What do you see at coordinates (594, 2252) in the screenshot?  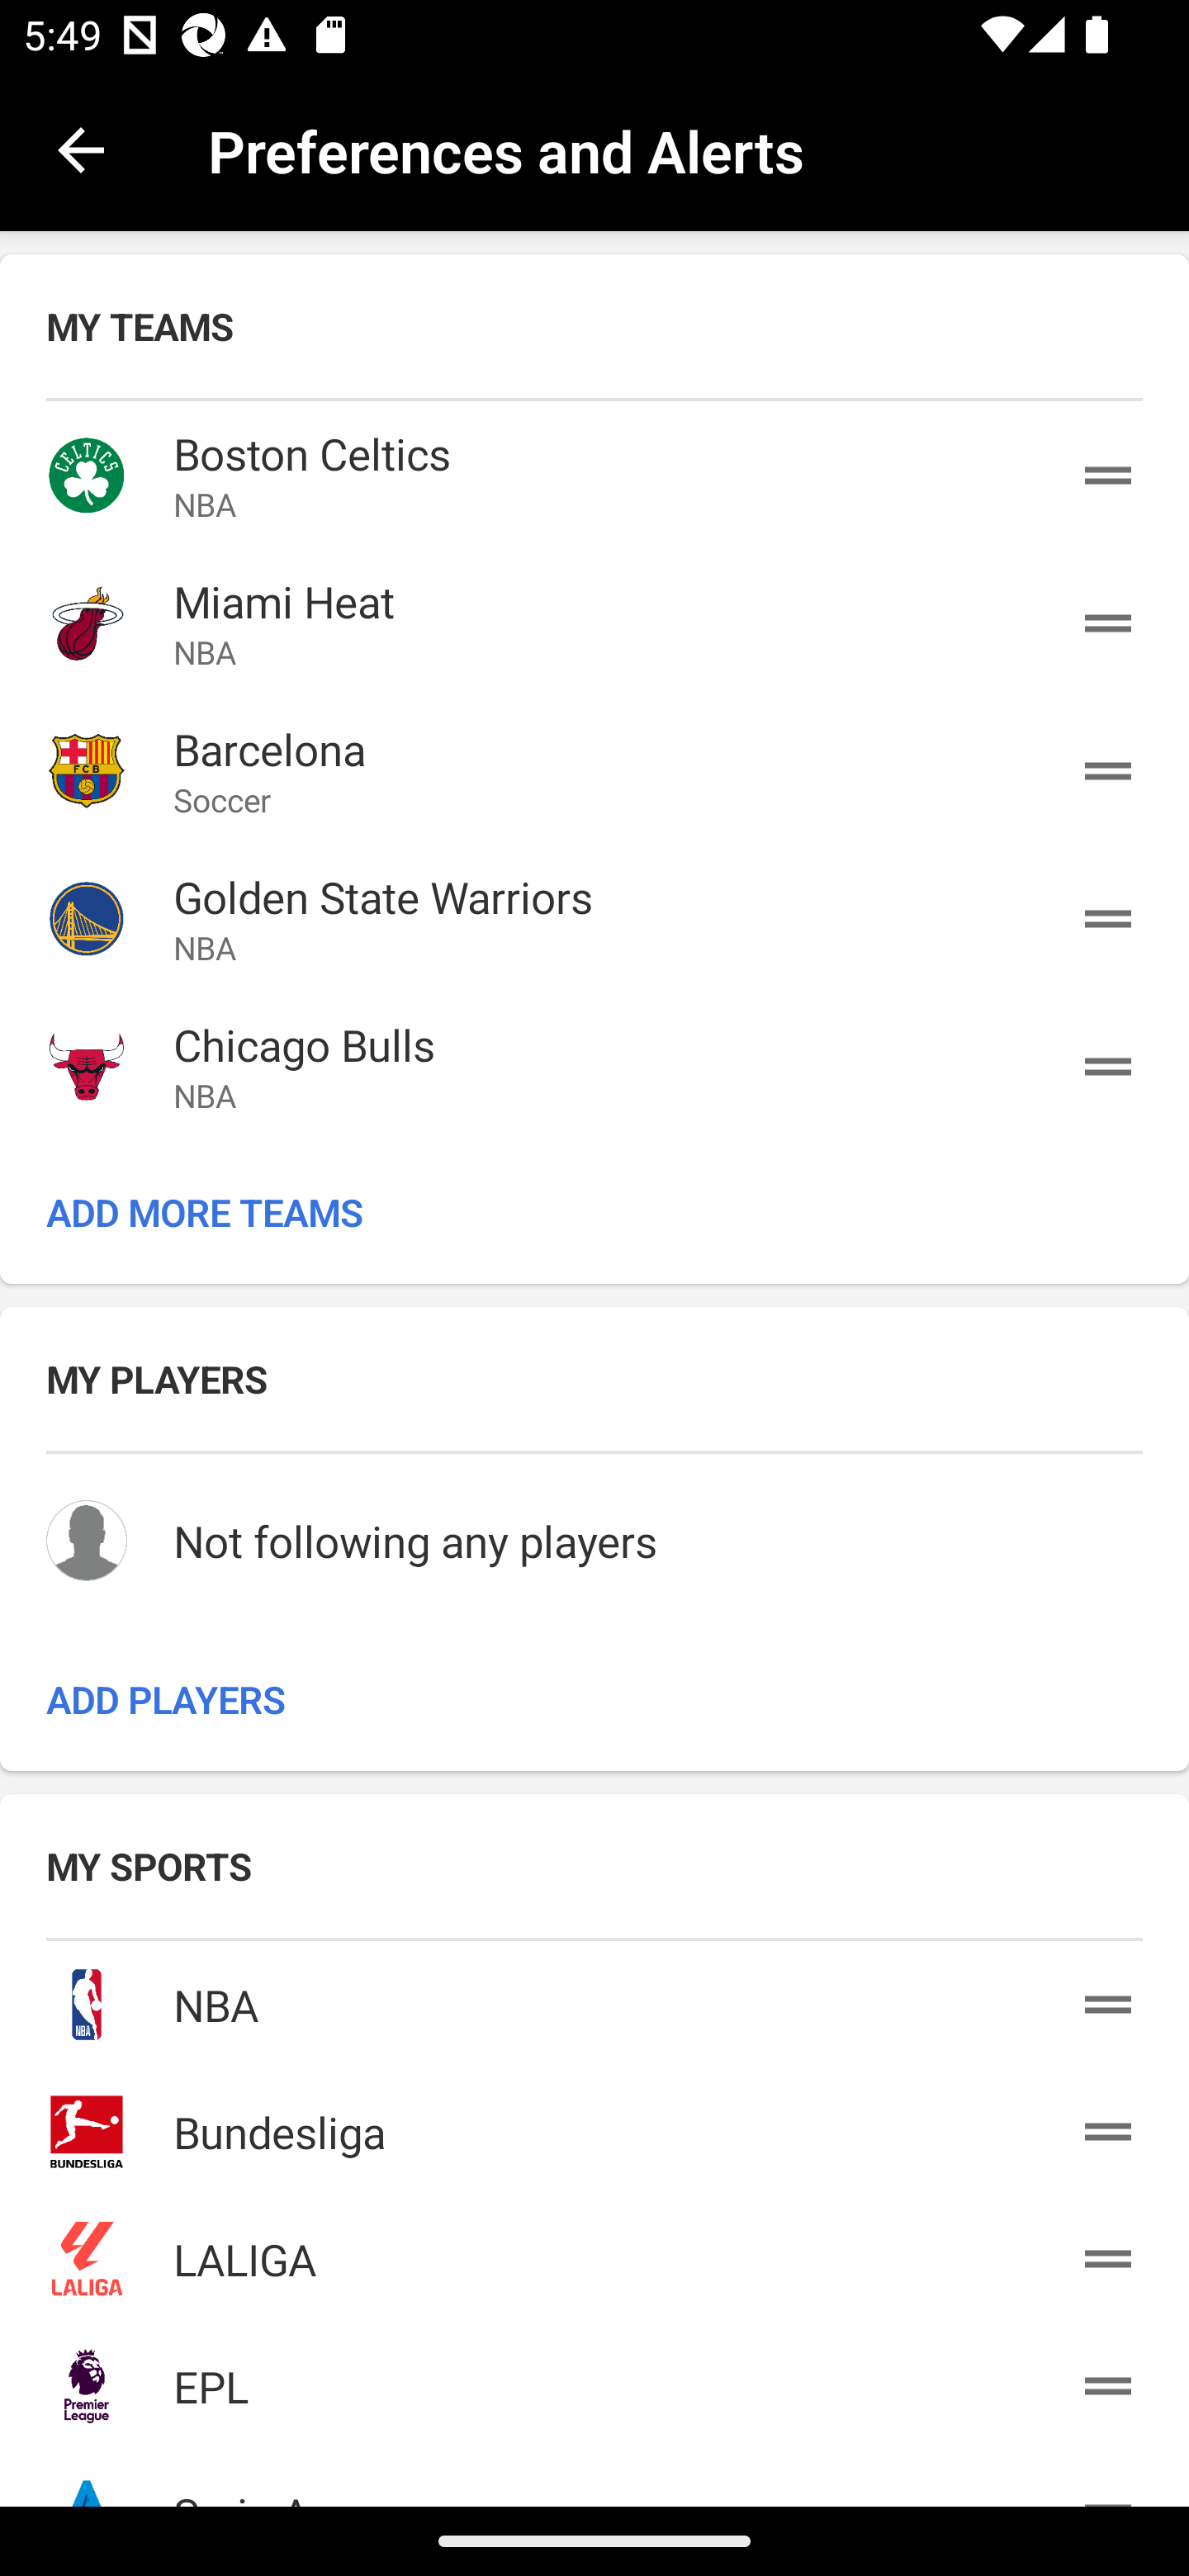 I see `LALIGA LALIGA LALIGA` at bounding box center [594, 2252].